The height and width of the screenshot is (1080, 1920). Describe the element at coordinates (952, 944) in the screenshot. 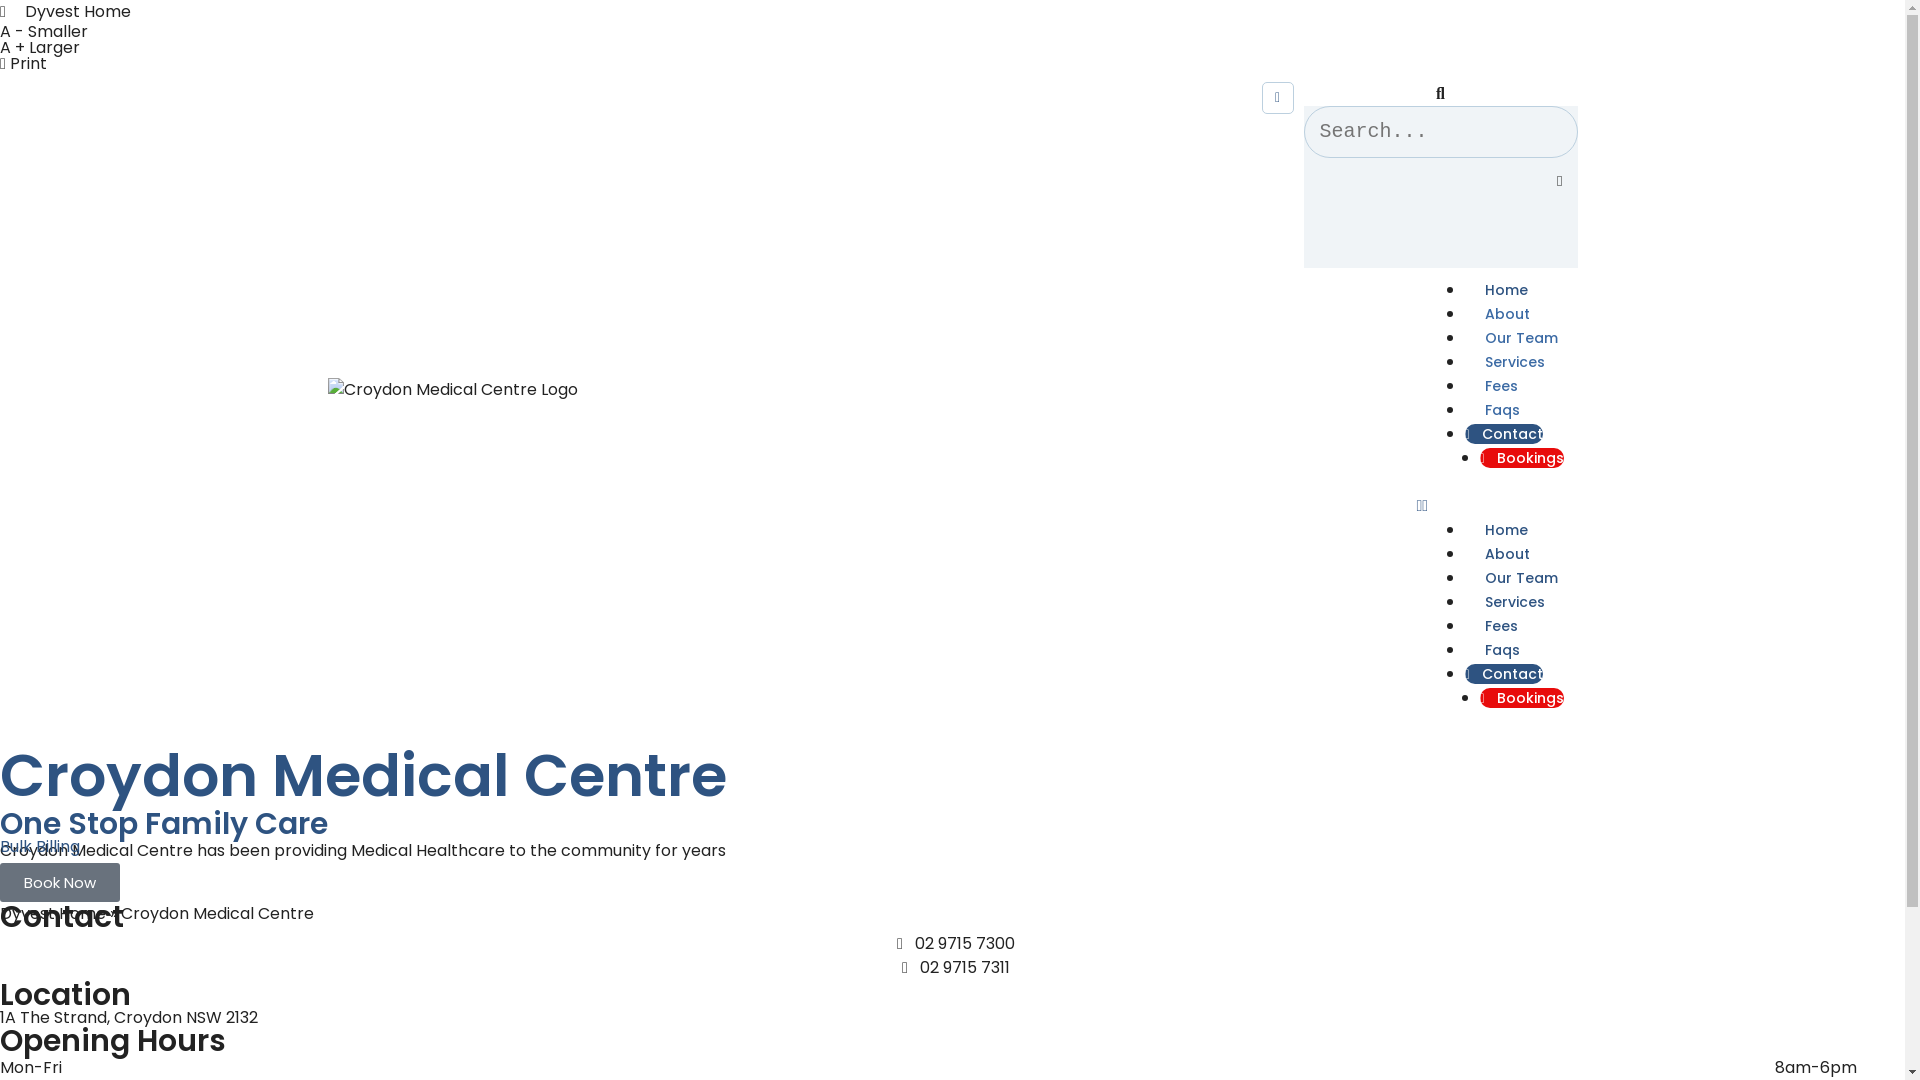

I see `02 9715 7300` at that location.